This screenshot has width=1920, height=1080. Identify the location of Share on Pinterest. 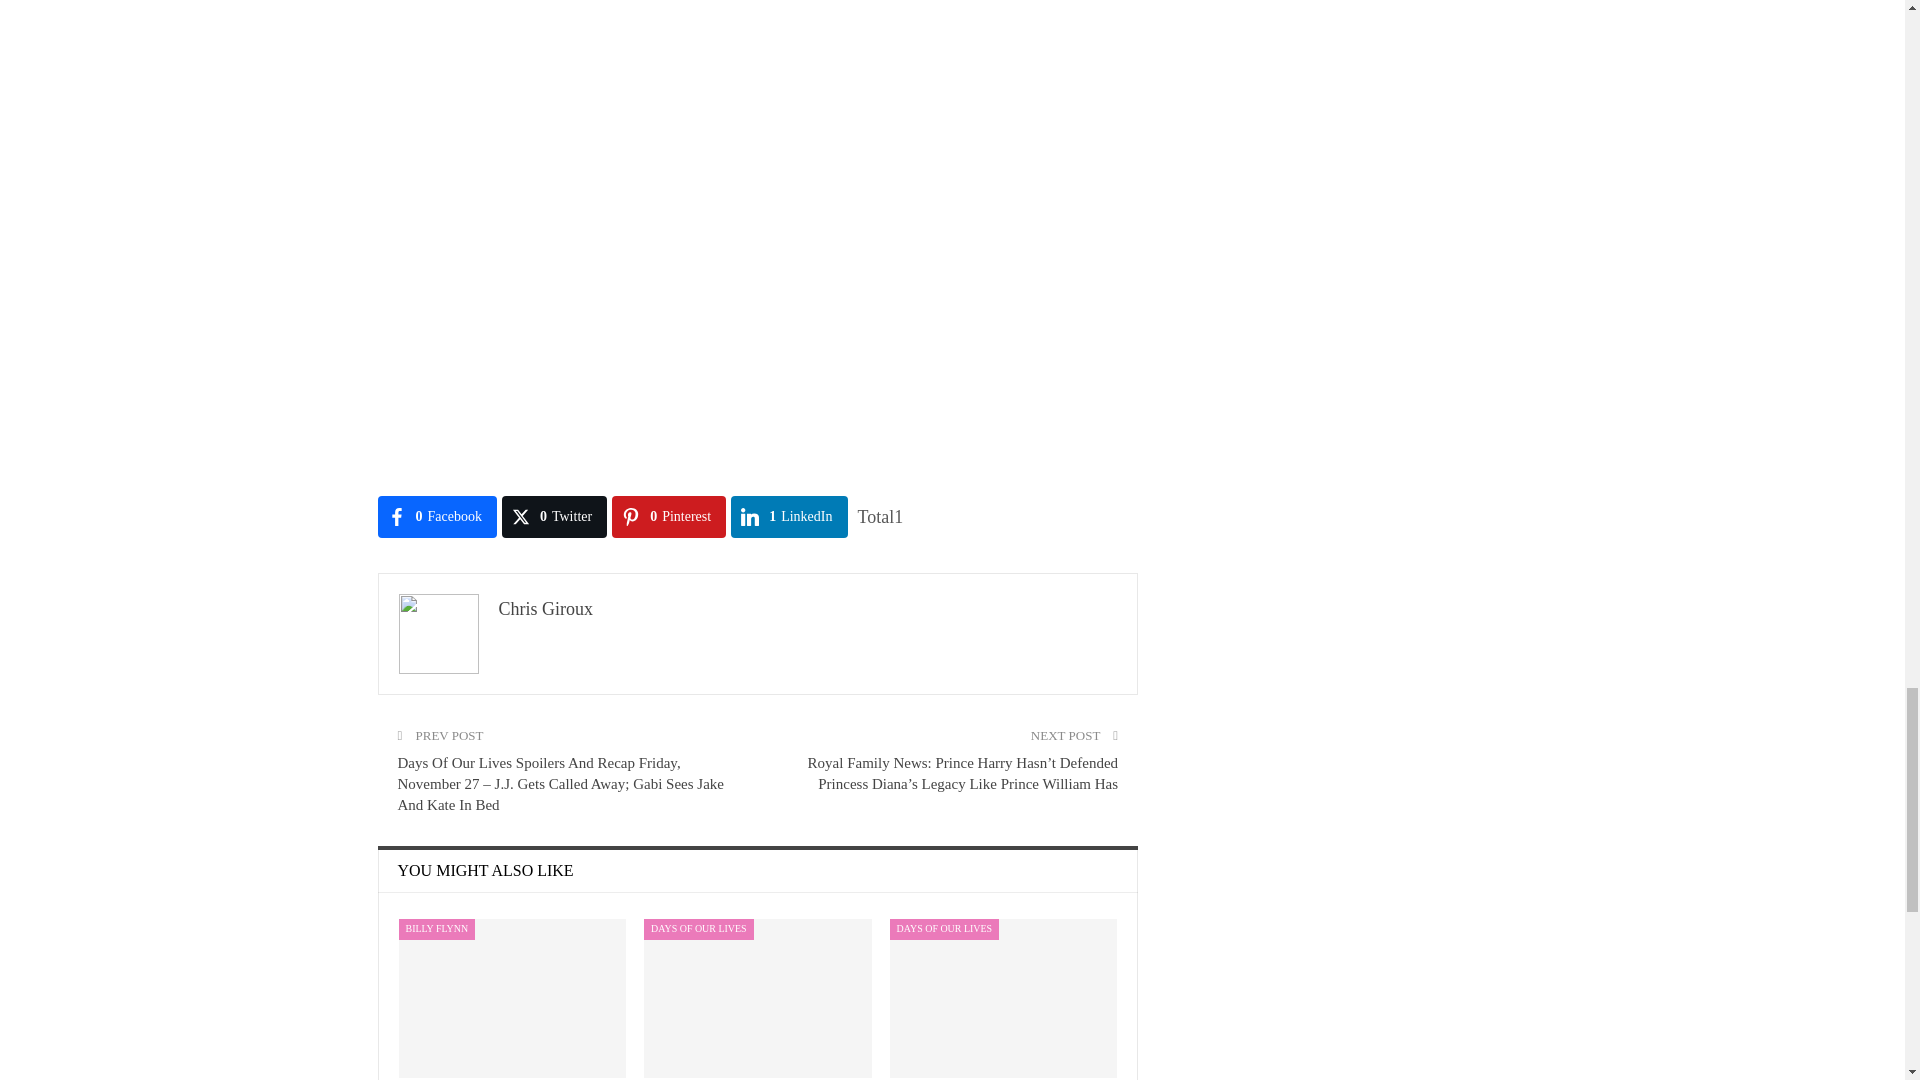
(668, 516).